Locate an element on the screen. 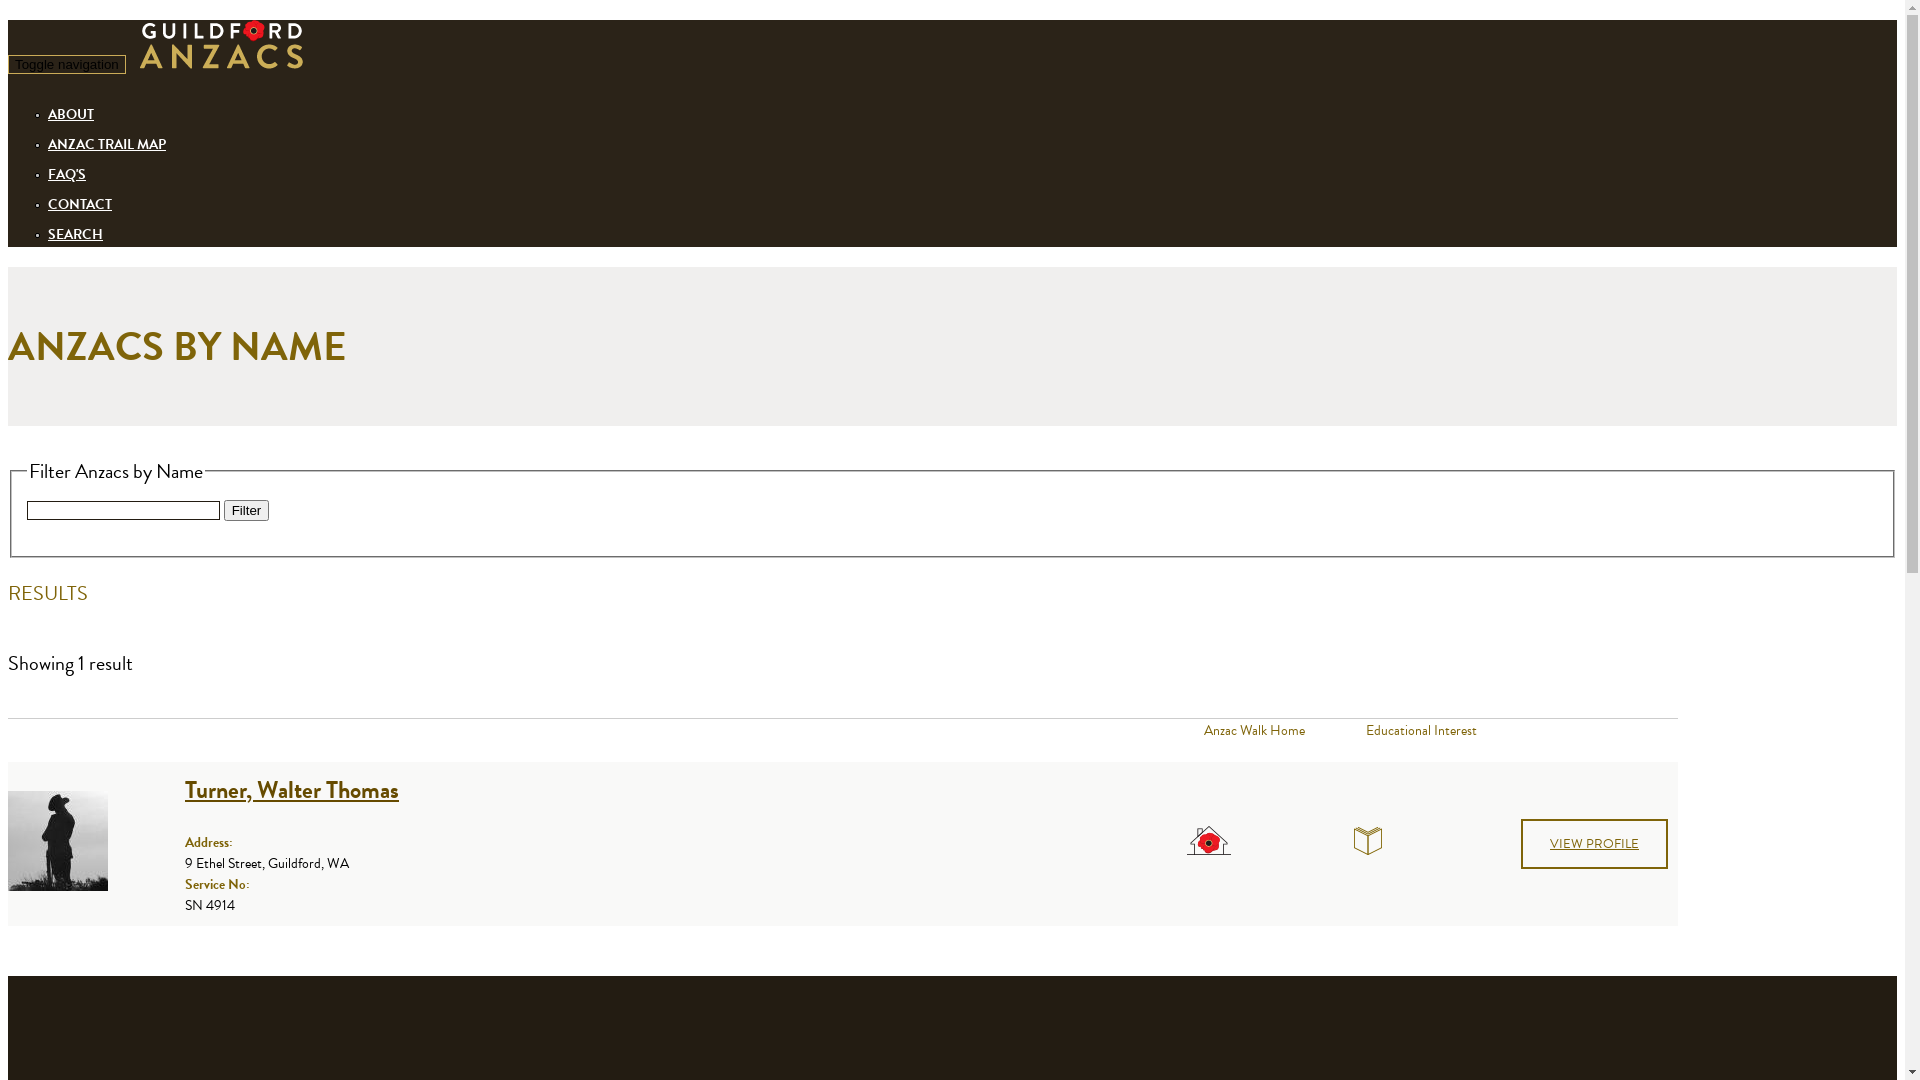  FAQ'S is located at coordinates (67, 174).